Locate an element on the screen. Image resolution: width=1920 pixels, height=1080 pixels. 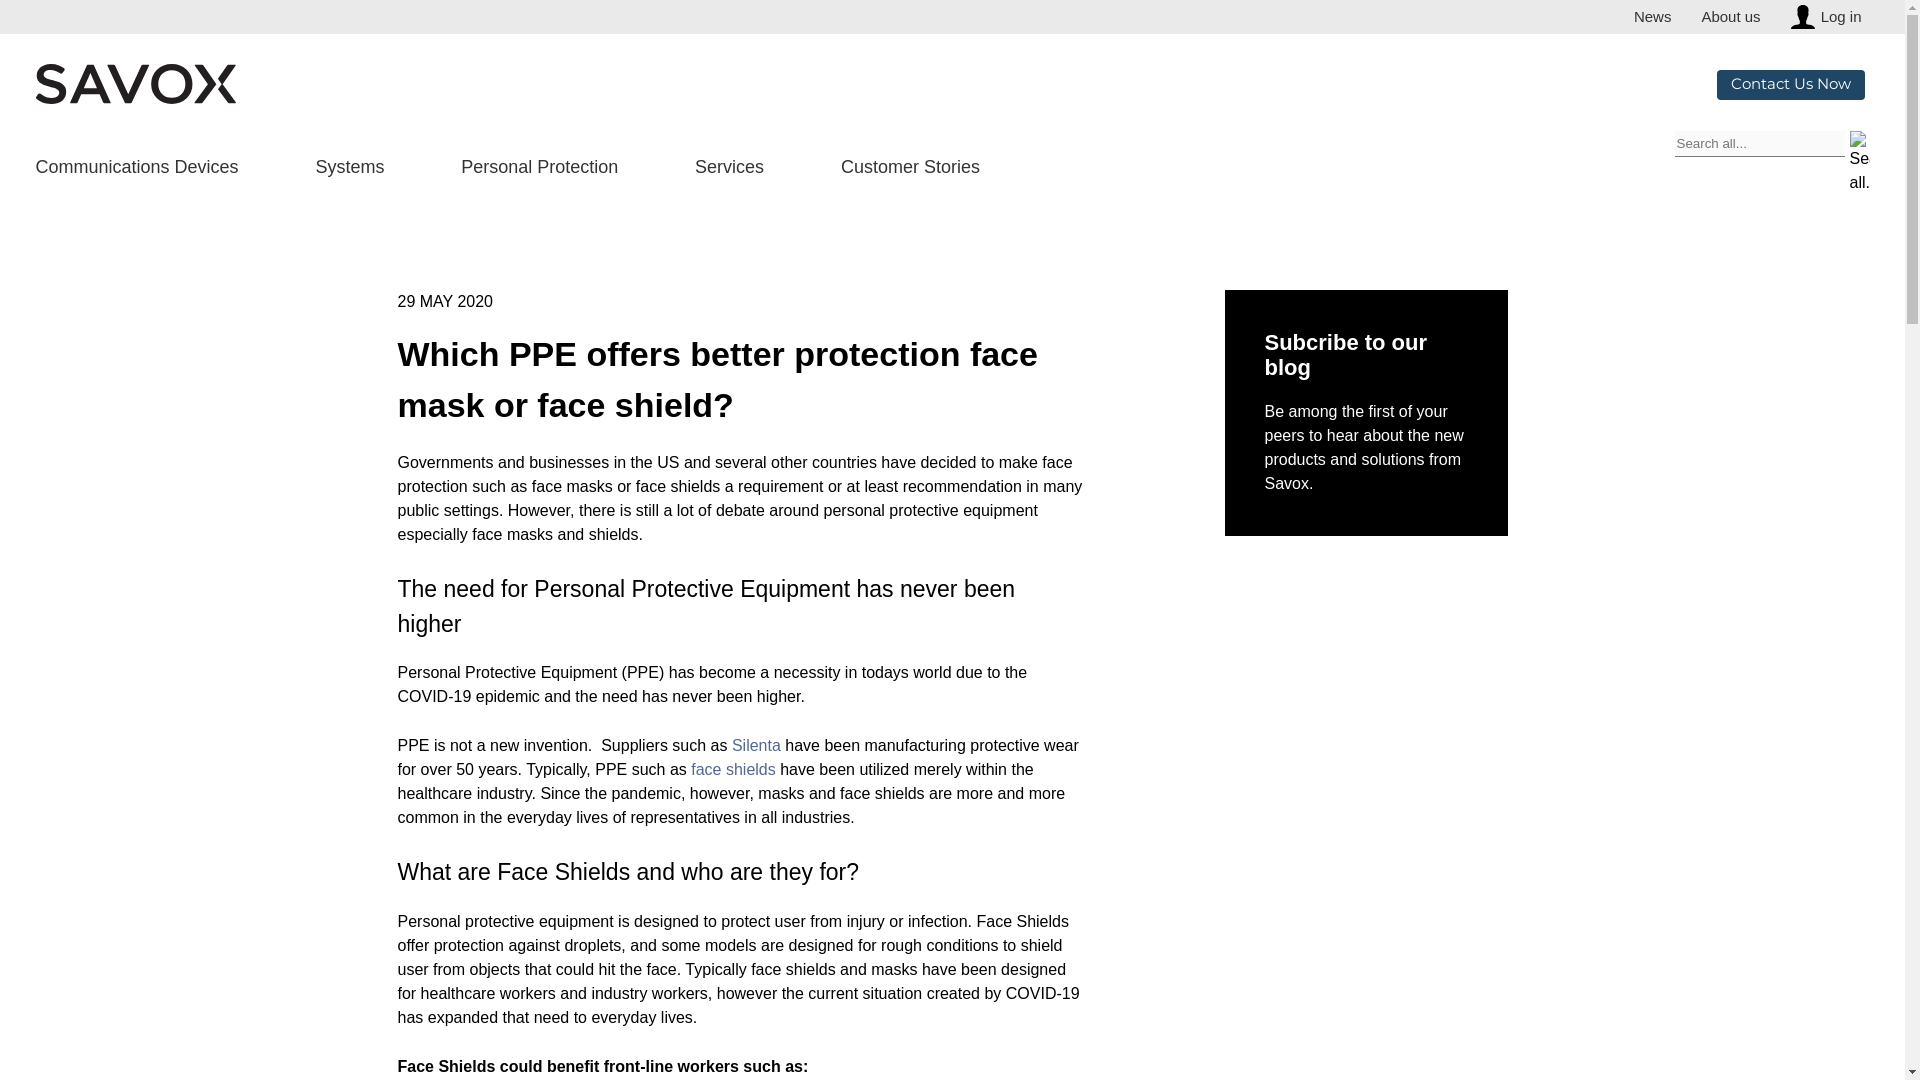
Log in is located at coordinates (1802, 17).